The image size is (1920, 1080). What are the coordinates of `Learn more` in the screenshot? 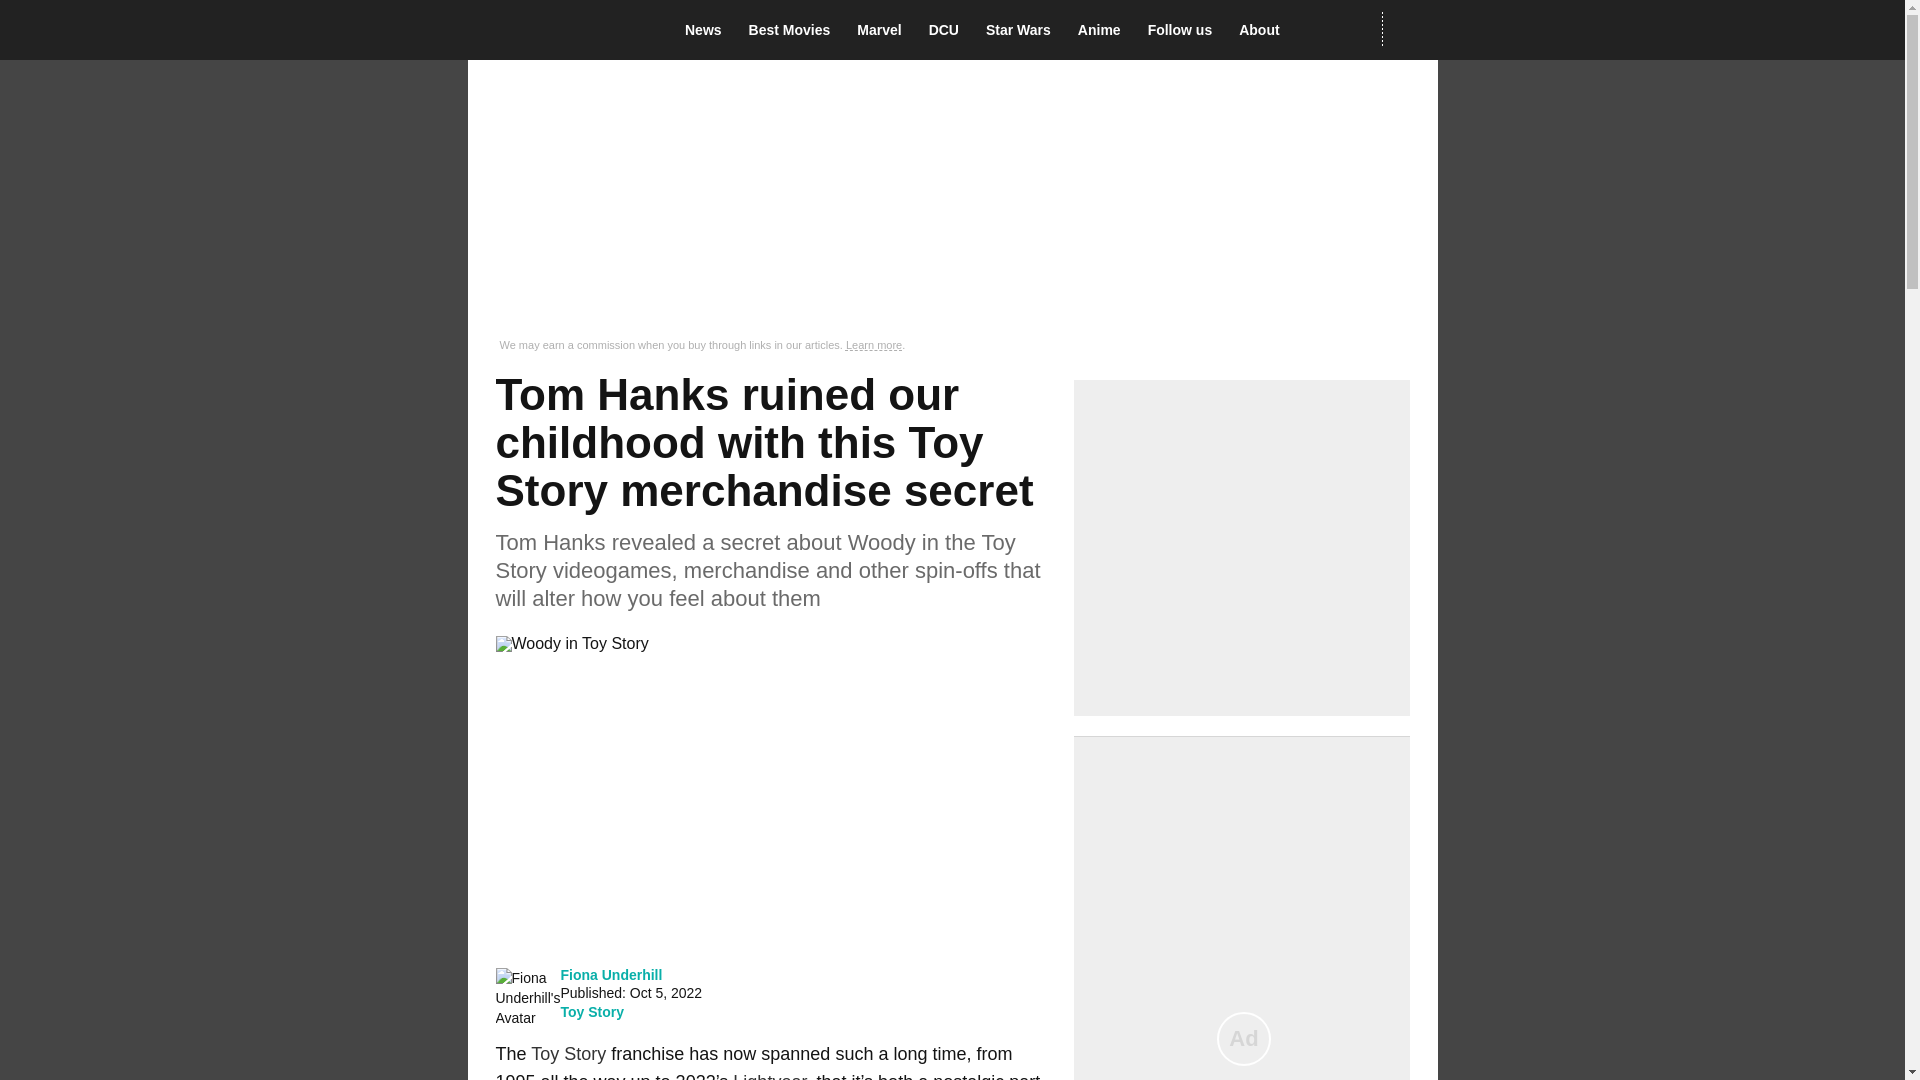 It's located at (874, 345).